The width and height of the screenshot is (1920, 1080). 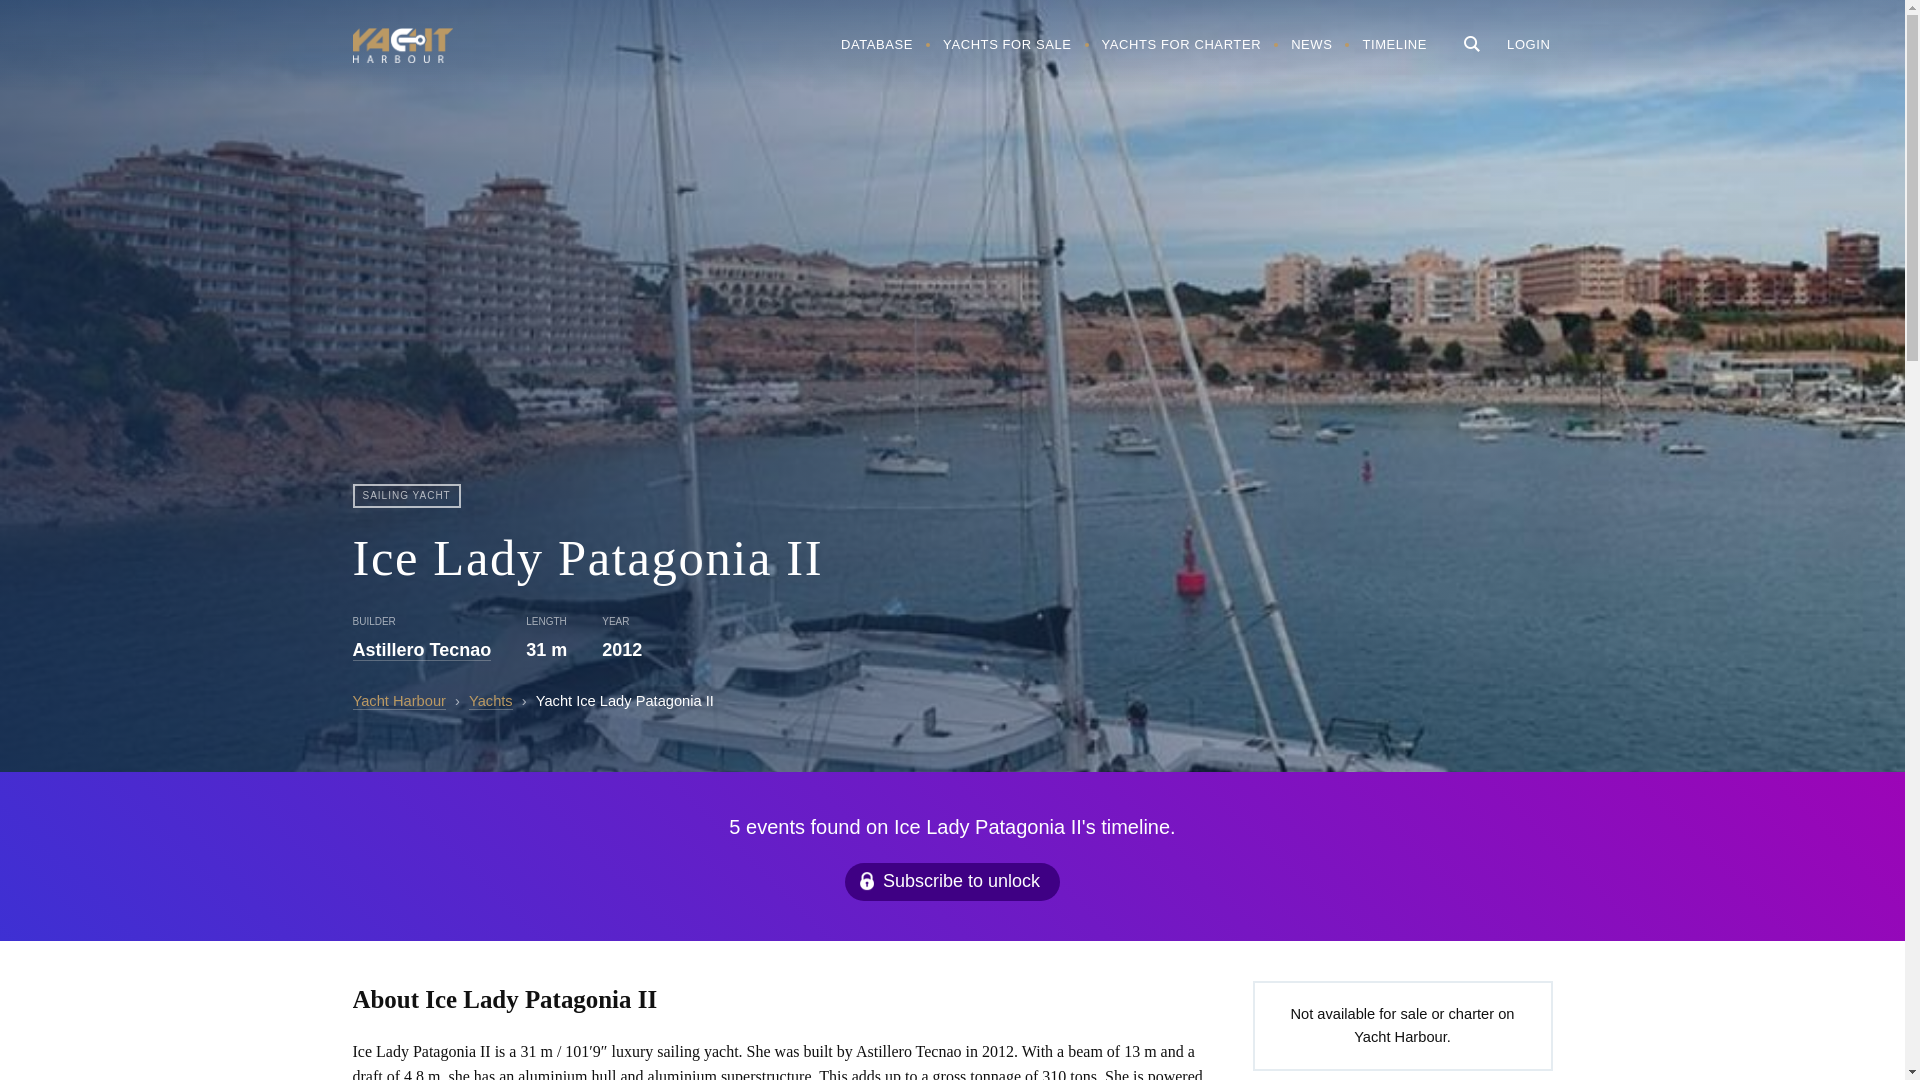 I want to click on YACHTS FOR CHARTER, so click(x=1181, y=44).